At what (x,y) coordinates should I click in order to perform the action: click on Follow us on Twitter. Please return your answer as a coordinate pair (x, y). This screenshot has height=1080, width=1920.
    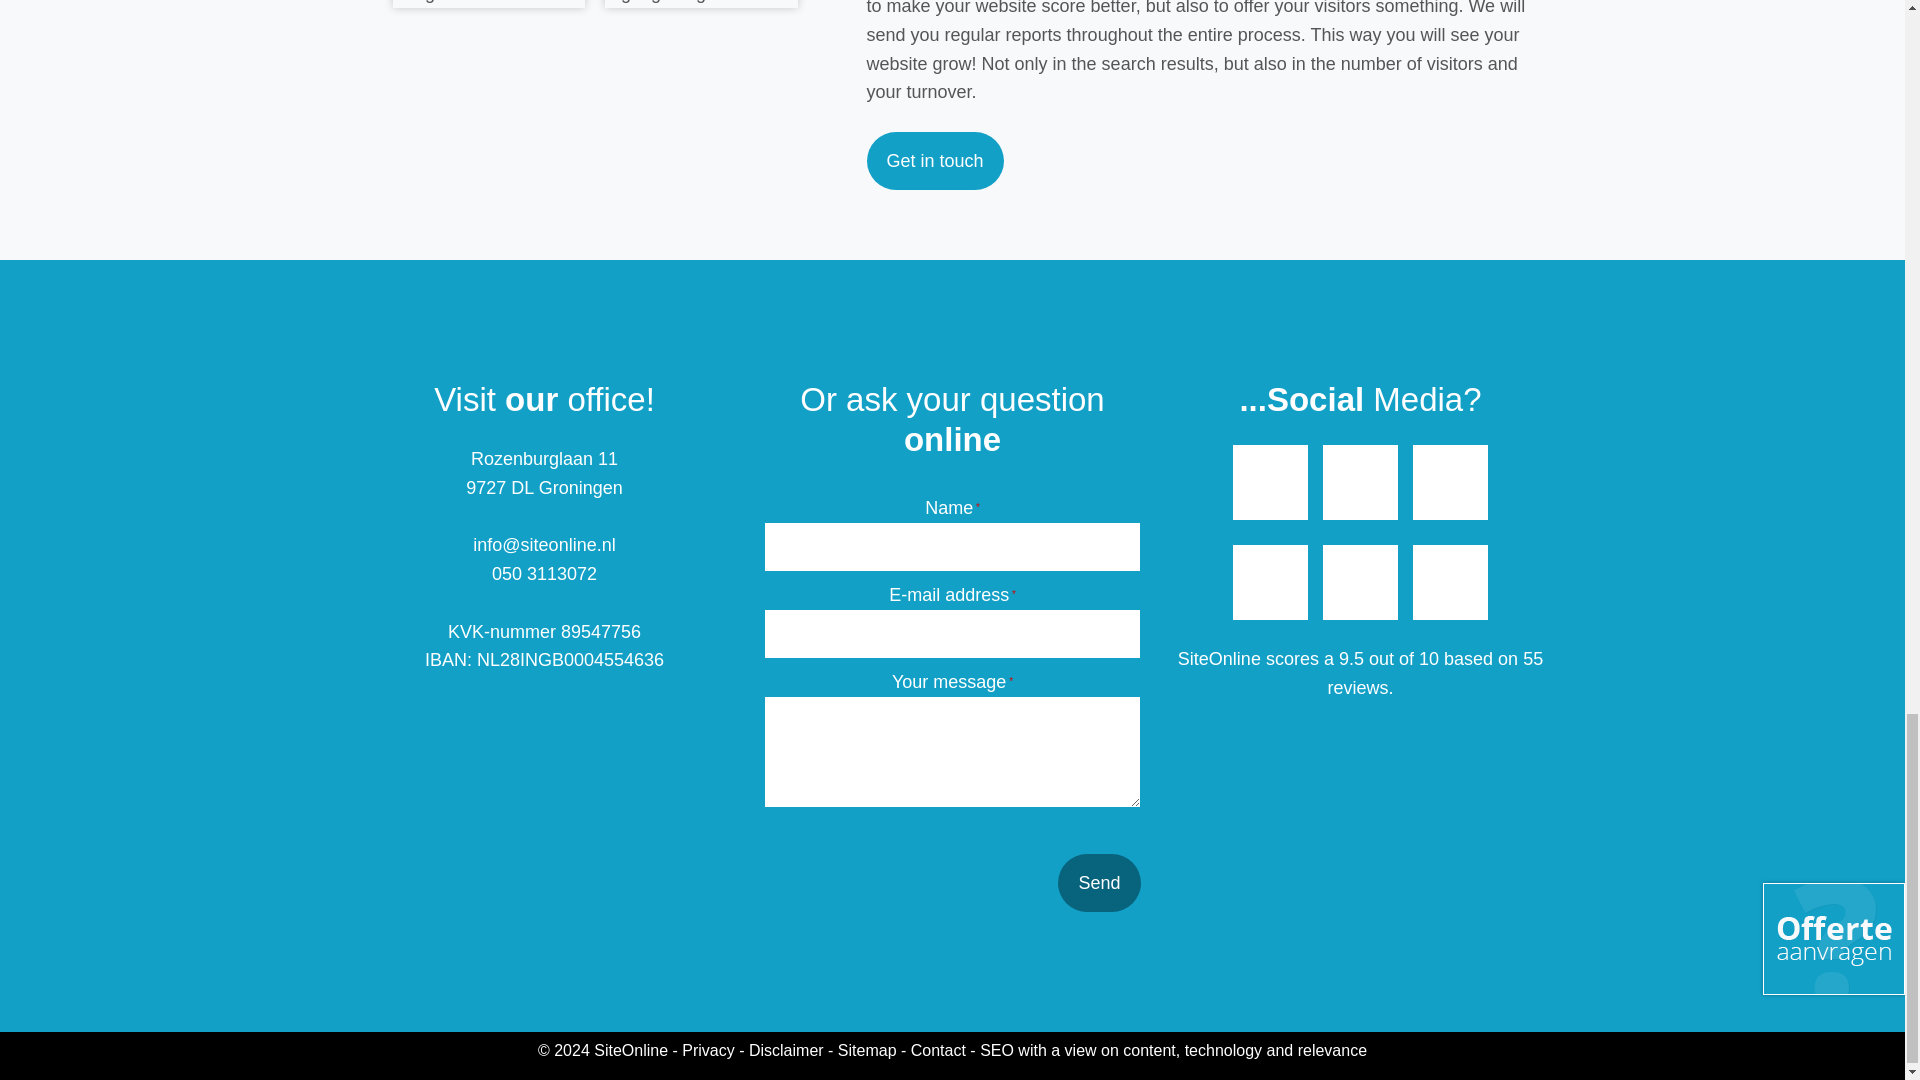
    Looking at the image, I should click on (1450, 482).